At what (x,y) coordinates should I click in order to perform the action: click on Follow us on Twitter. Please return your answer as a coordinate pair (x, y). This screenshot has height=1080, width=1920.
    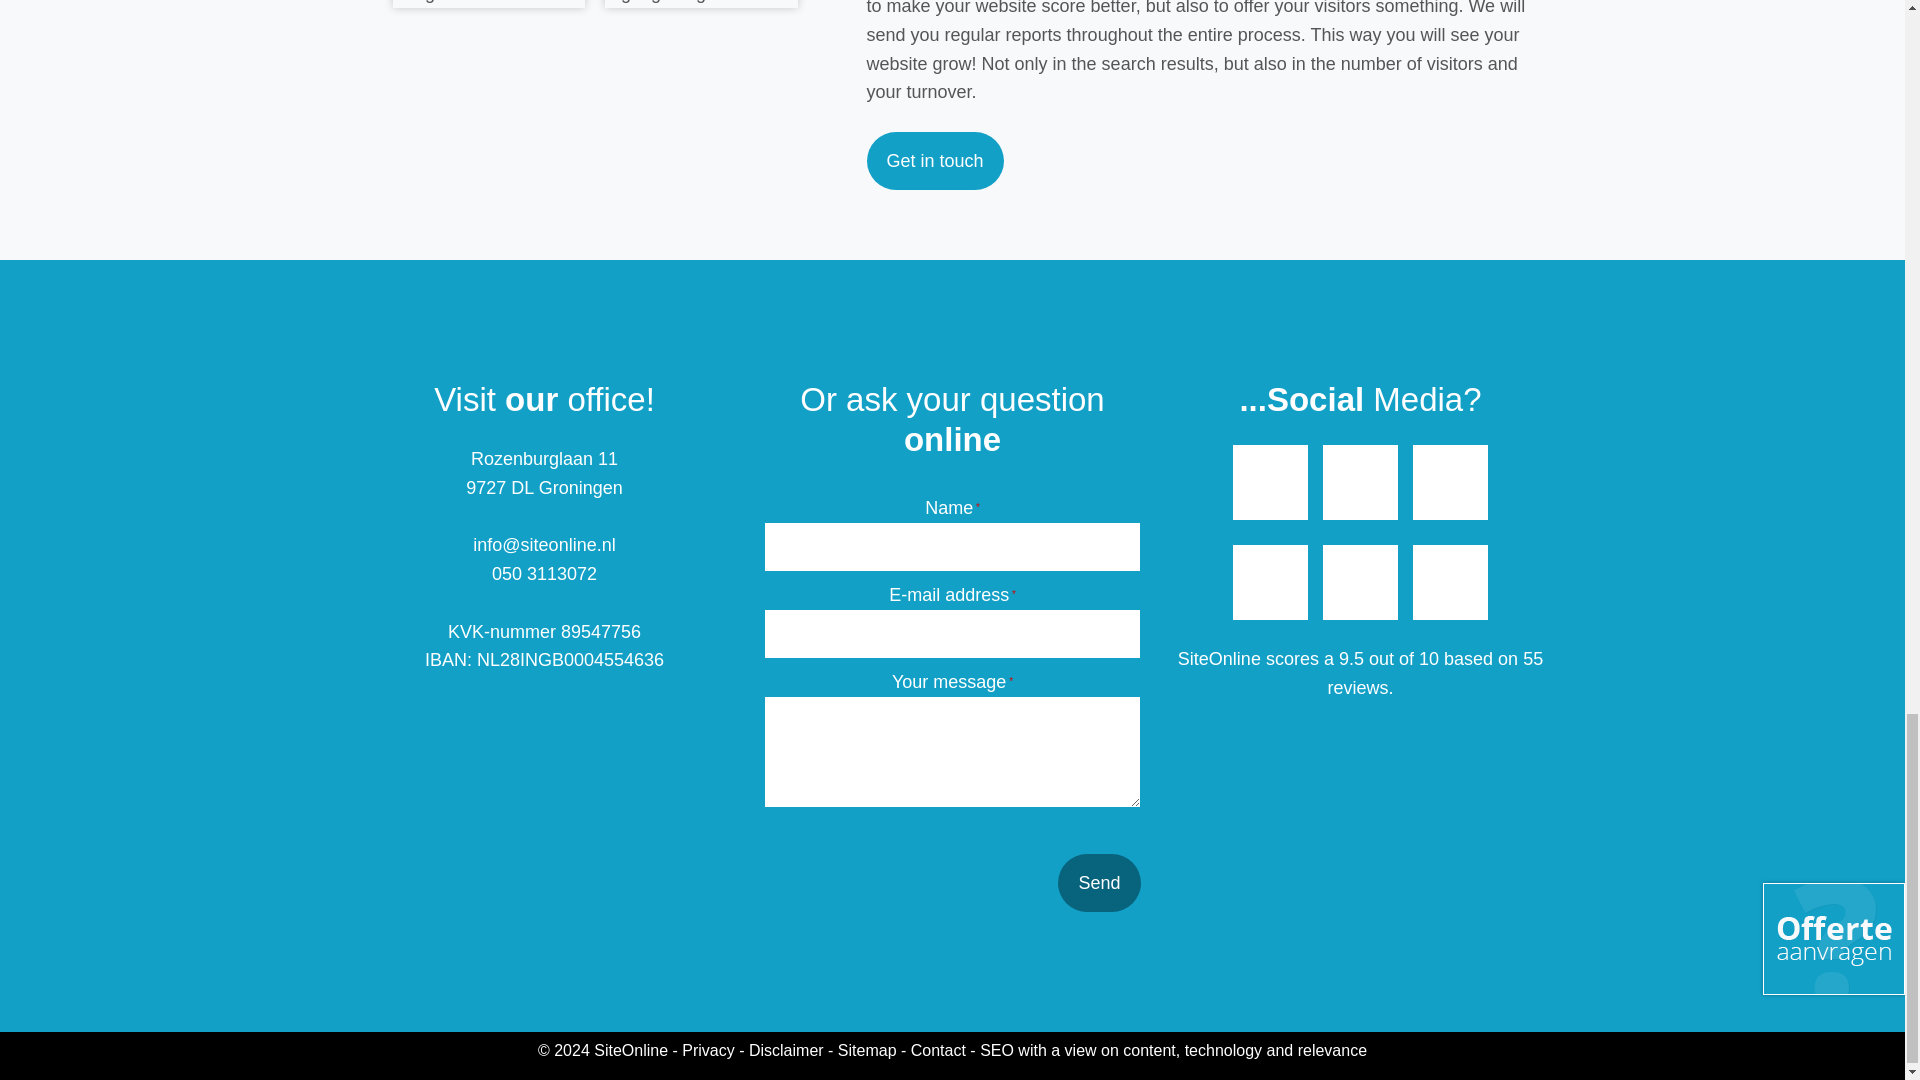
    Looking at the image, I should click on (1450, 482).